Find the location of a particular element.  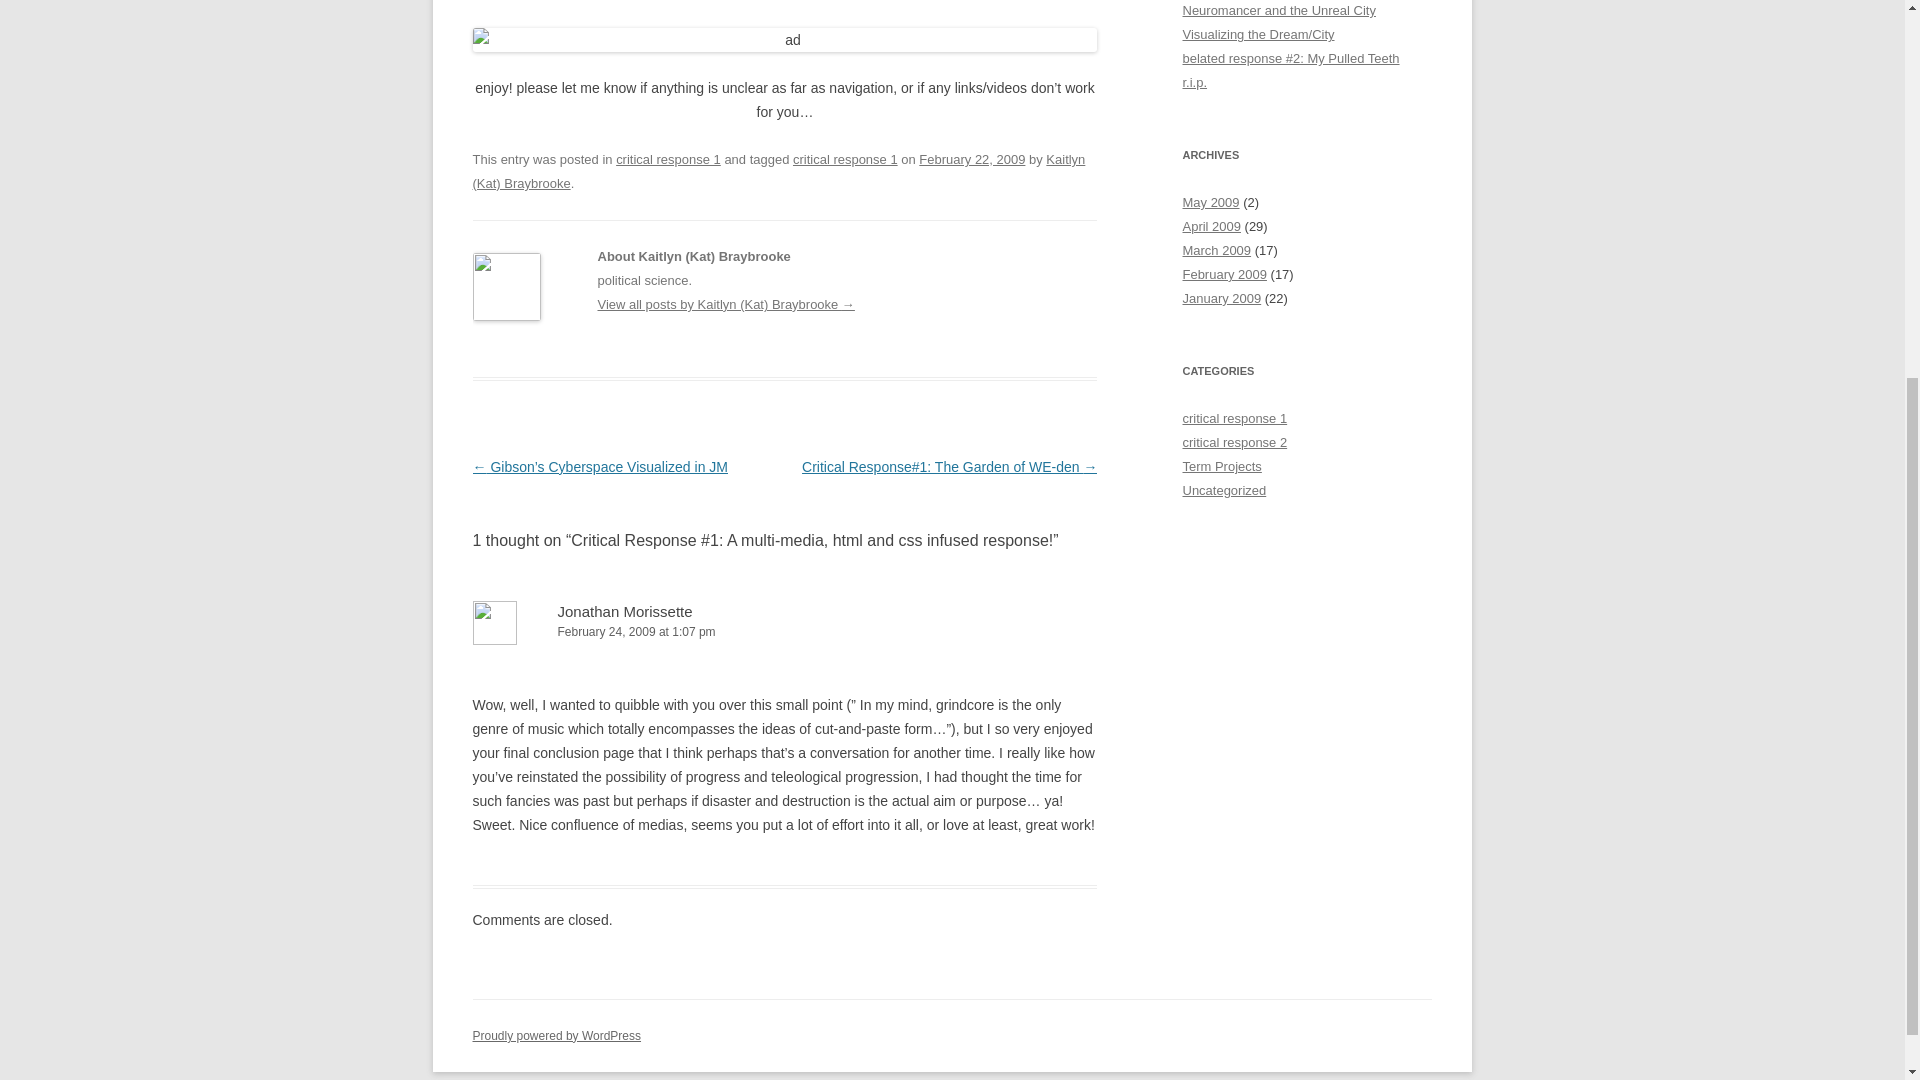

critical response 1 is located at coordinates (845, 160).